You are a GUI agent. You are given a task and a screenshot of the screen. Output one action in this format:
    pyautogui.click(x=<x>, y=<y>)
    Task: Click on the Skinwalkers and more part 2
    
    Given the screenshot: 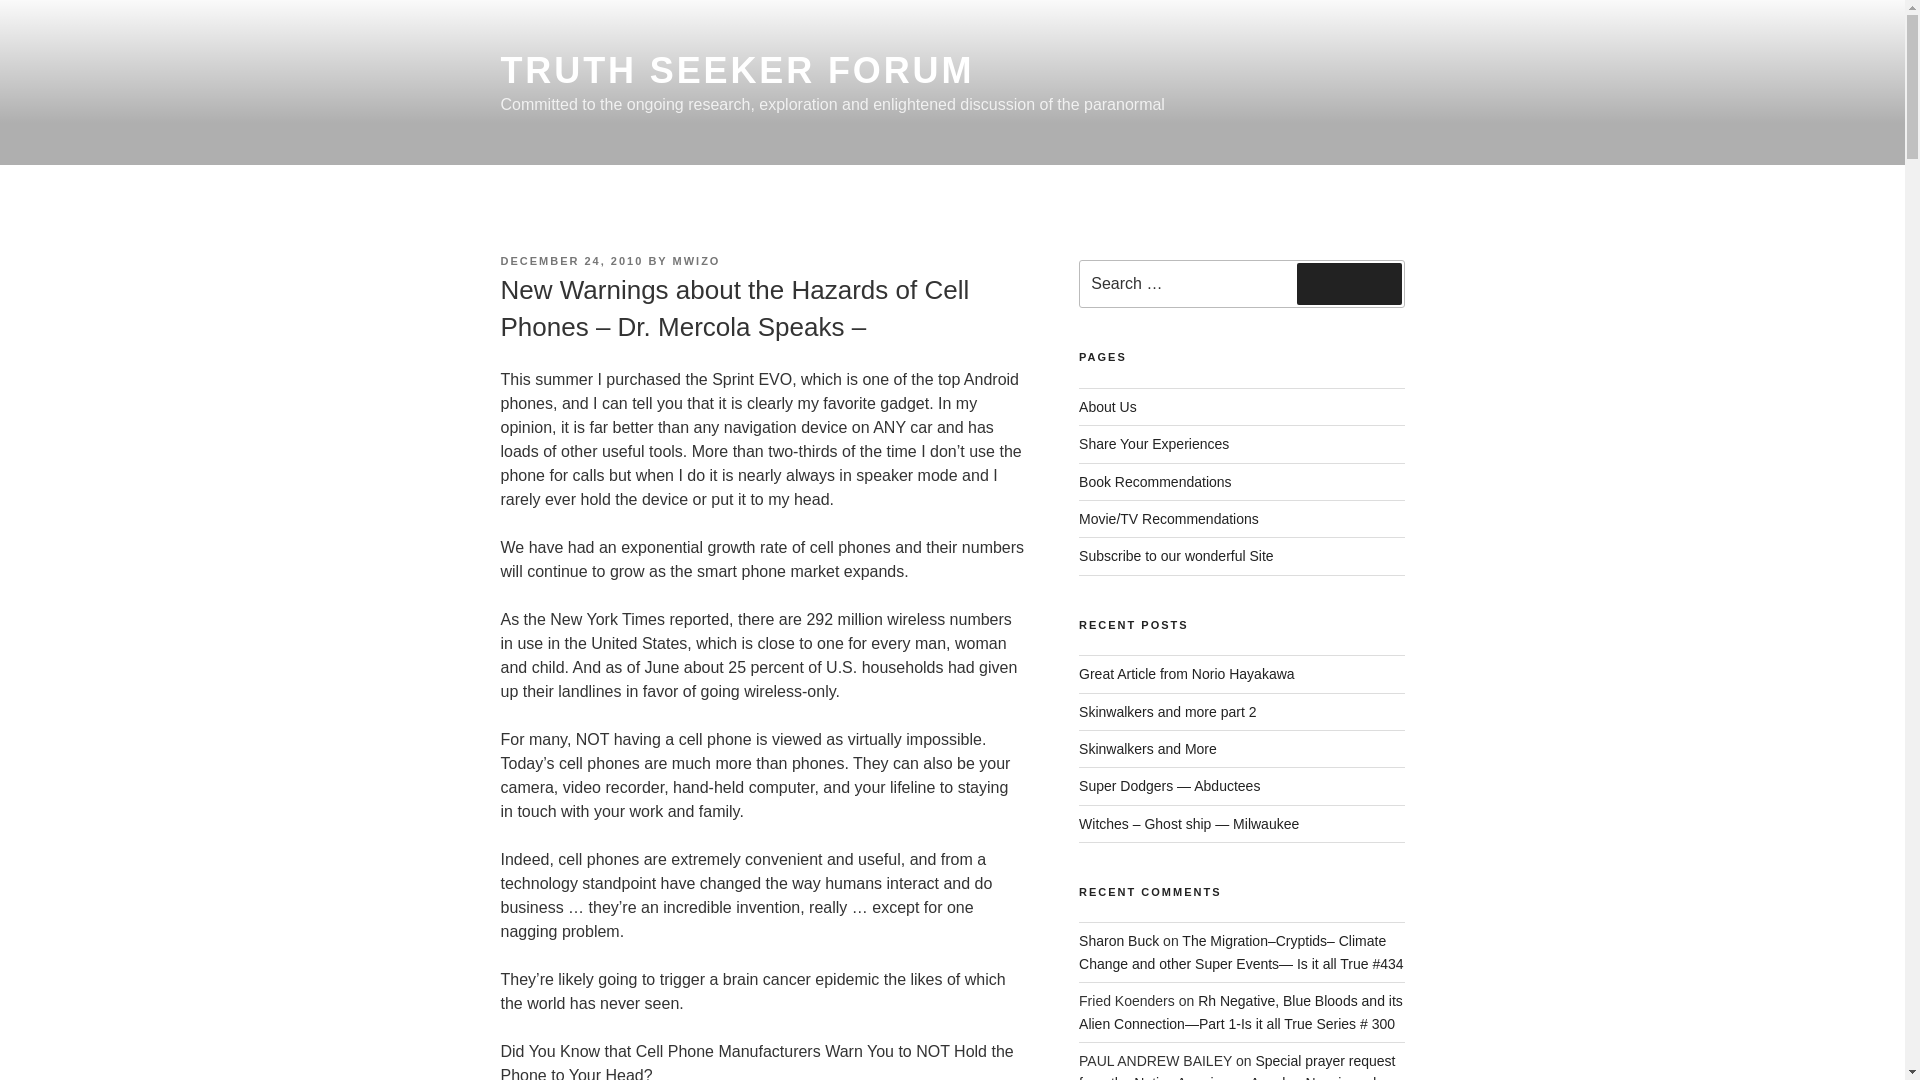 What is the action you would take?
    pyautogui.click(x=1167, y=712)
    